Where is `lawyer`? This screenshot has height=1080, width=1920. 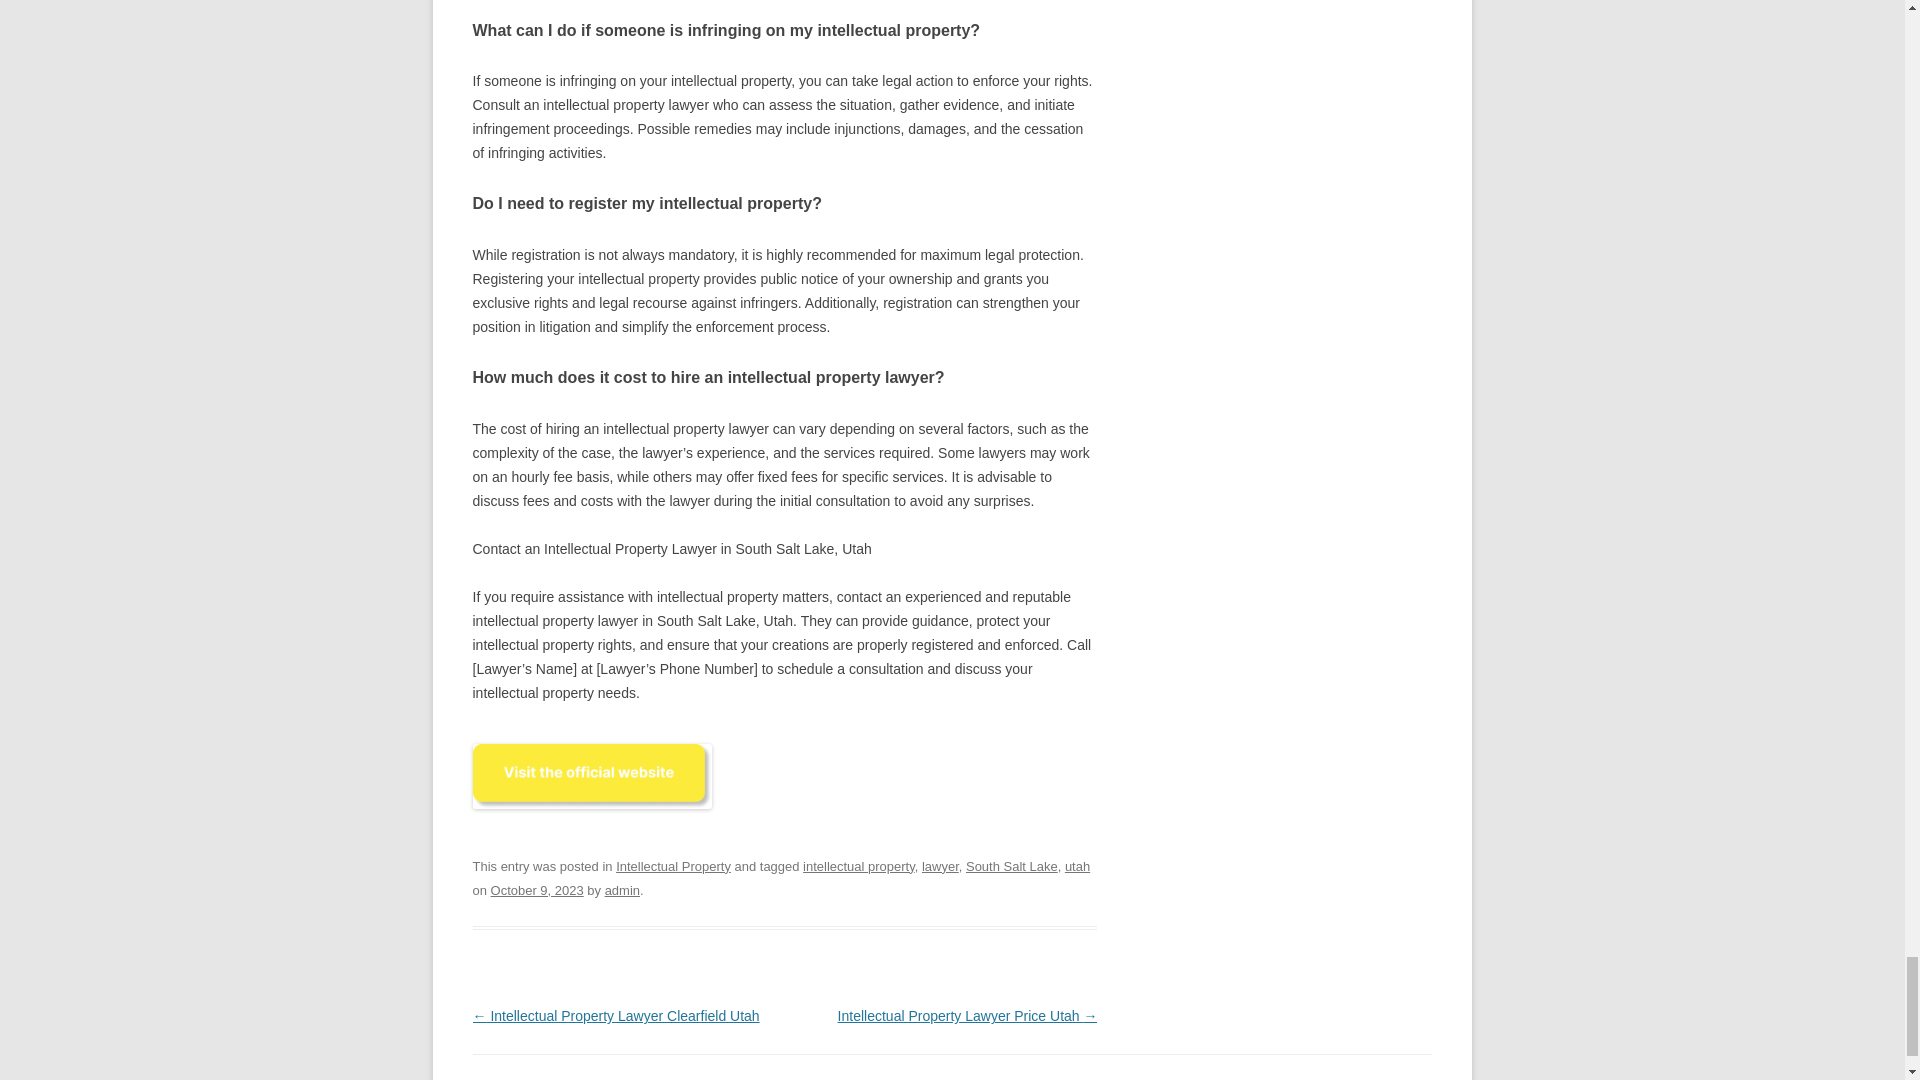
lawyer is located at coordinates (940, 866).